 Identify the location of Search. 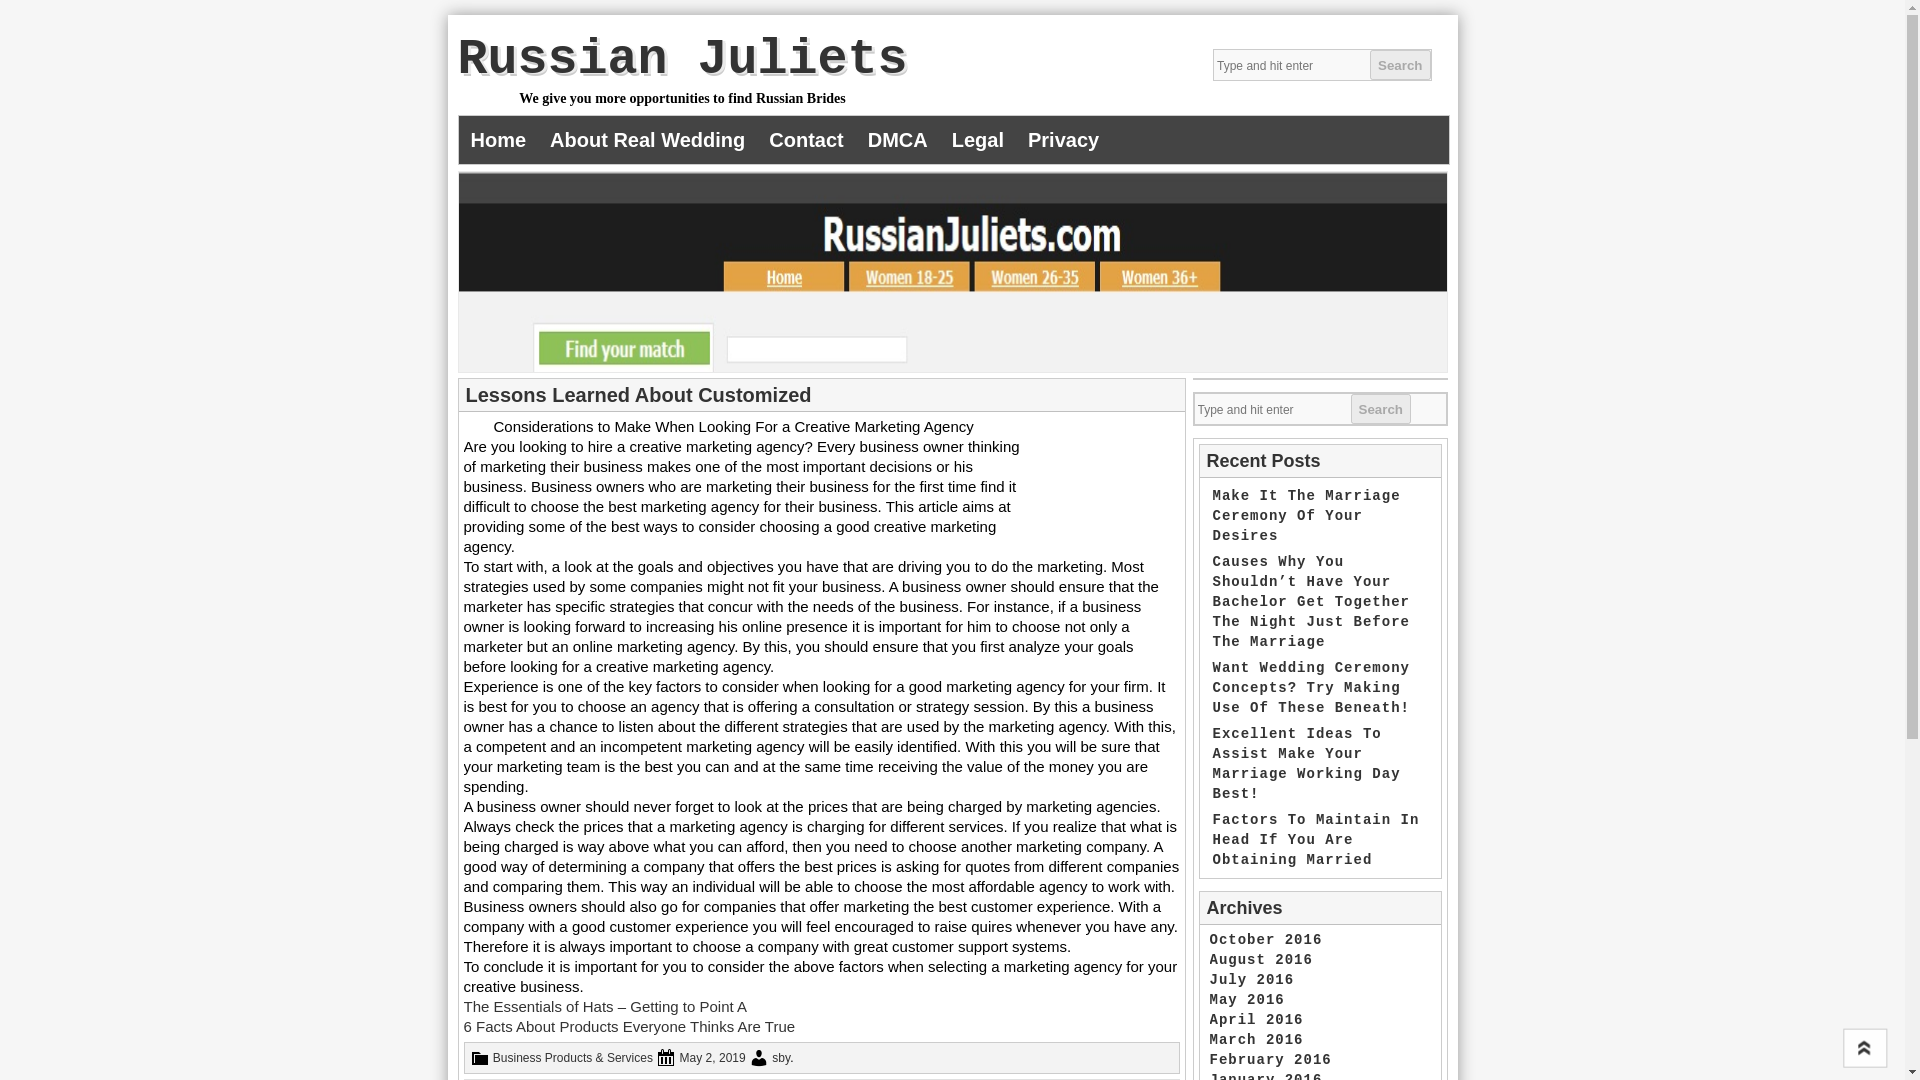
(1379, 409).